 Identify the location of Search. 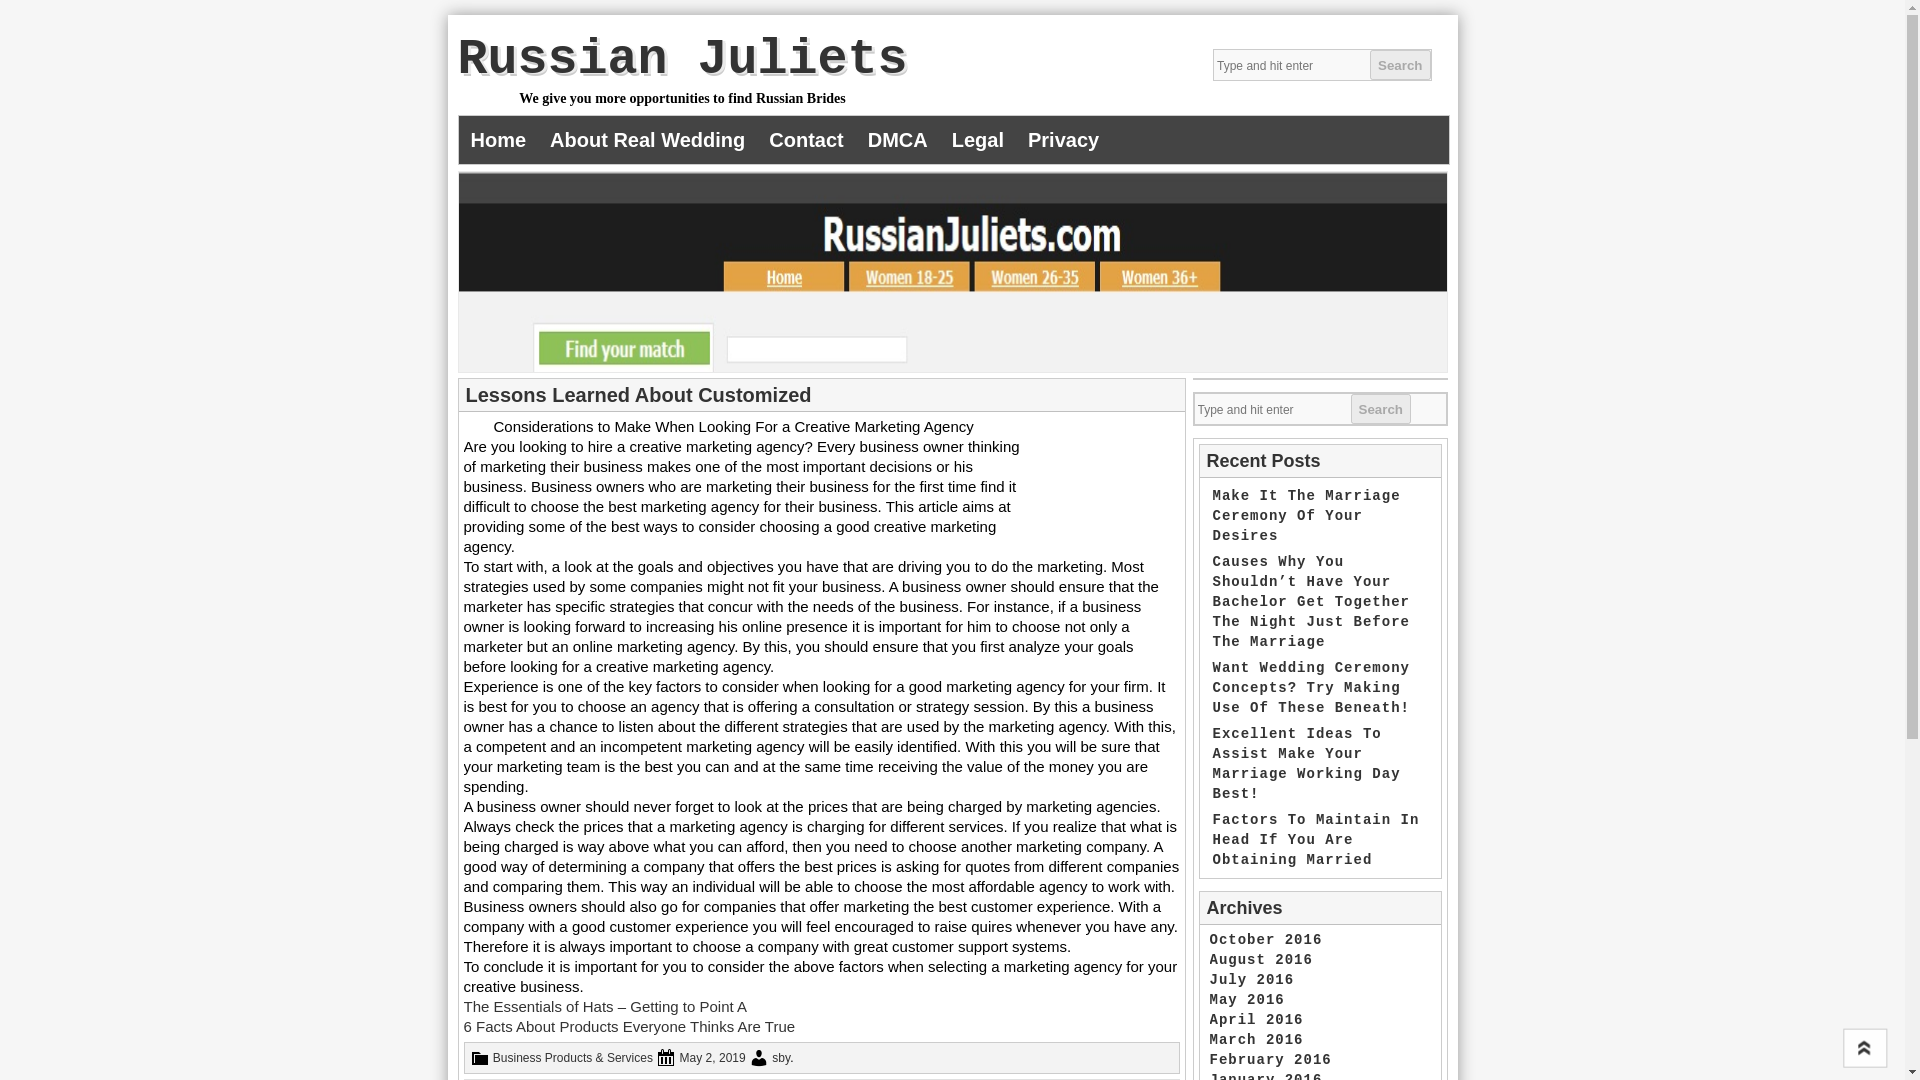
(1379, 409).